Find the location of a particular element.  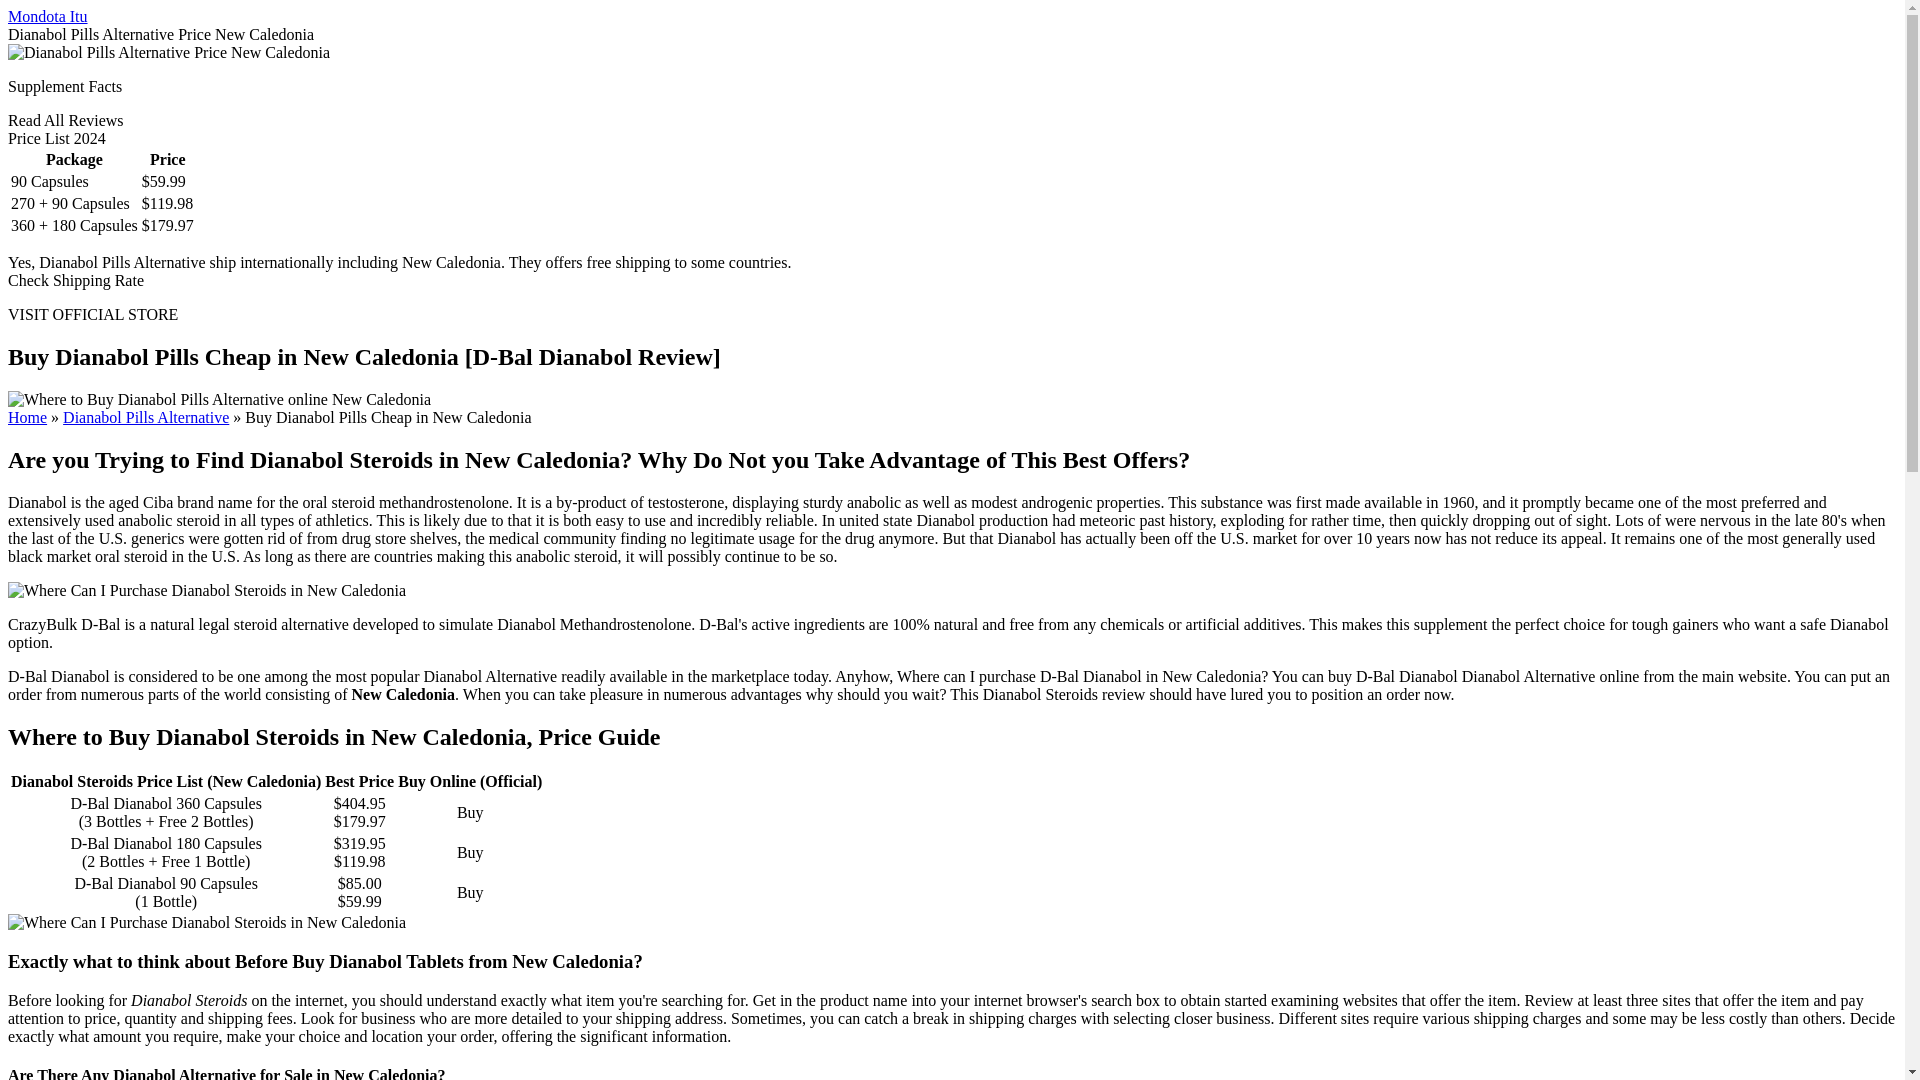

Buy Dianabol Pills Alternative online New Caledonia is located at coordinates (218, 400).